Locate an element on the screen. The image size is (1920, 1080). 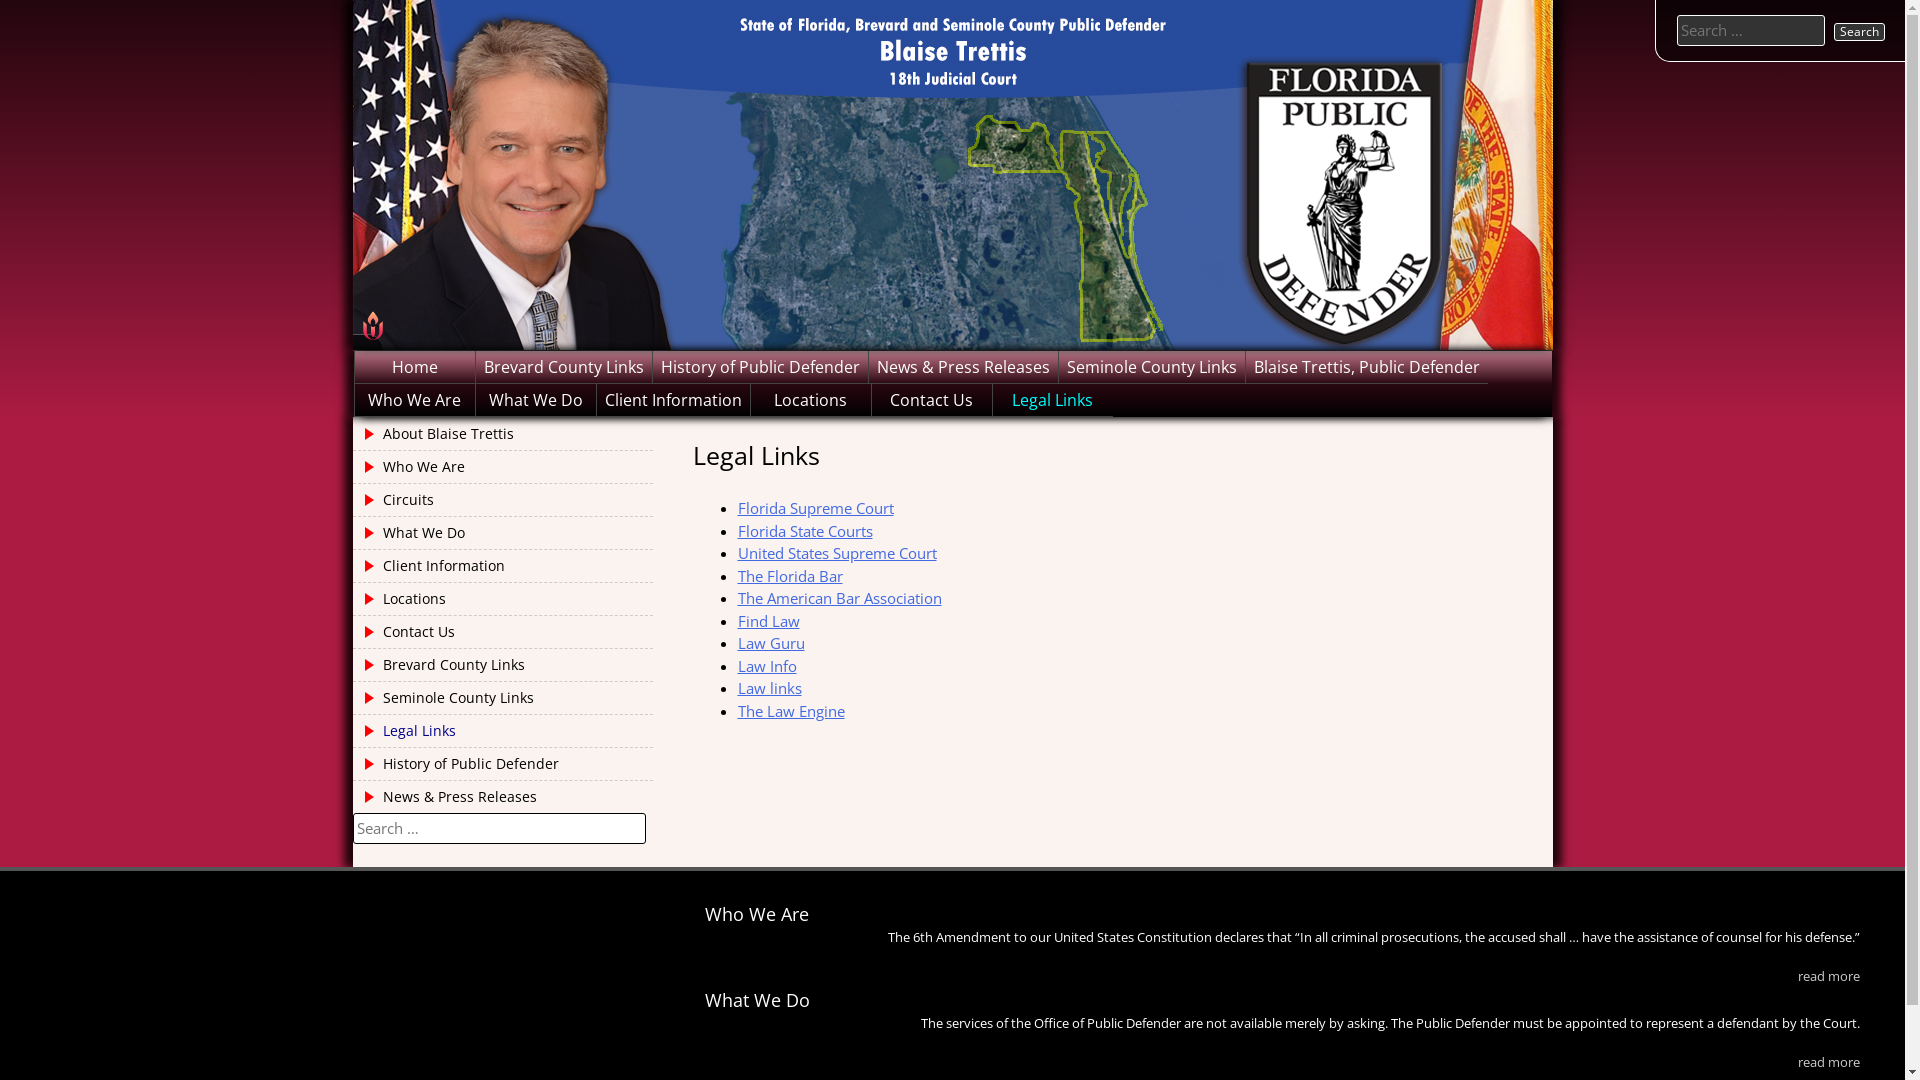
read more is located at coordinates (1829, 1061).